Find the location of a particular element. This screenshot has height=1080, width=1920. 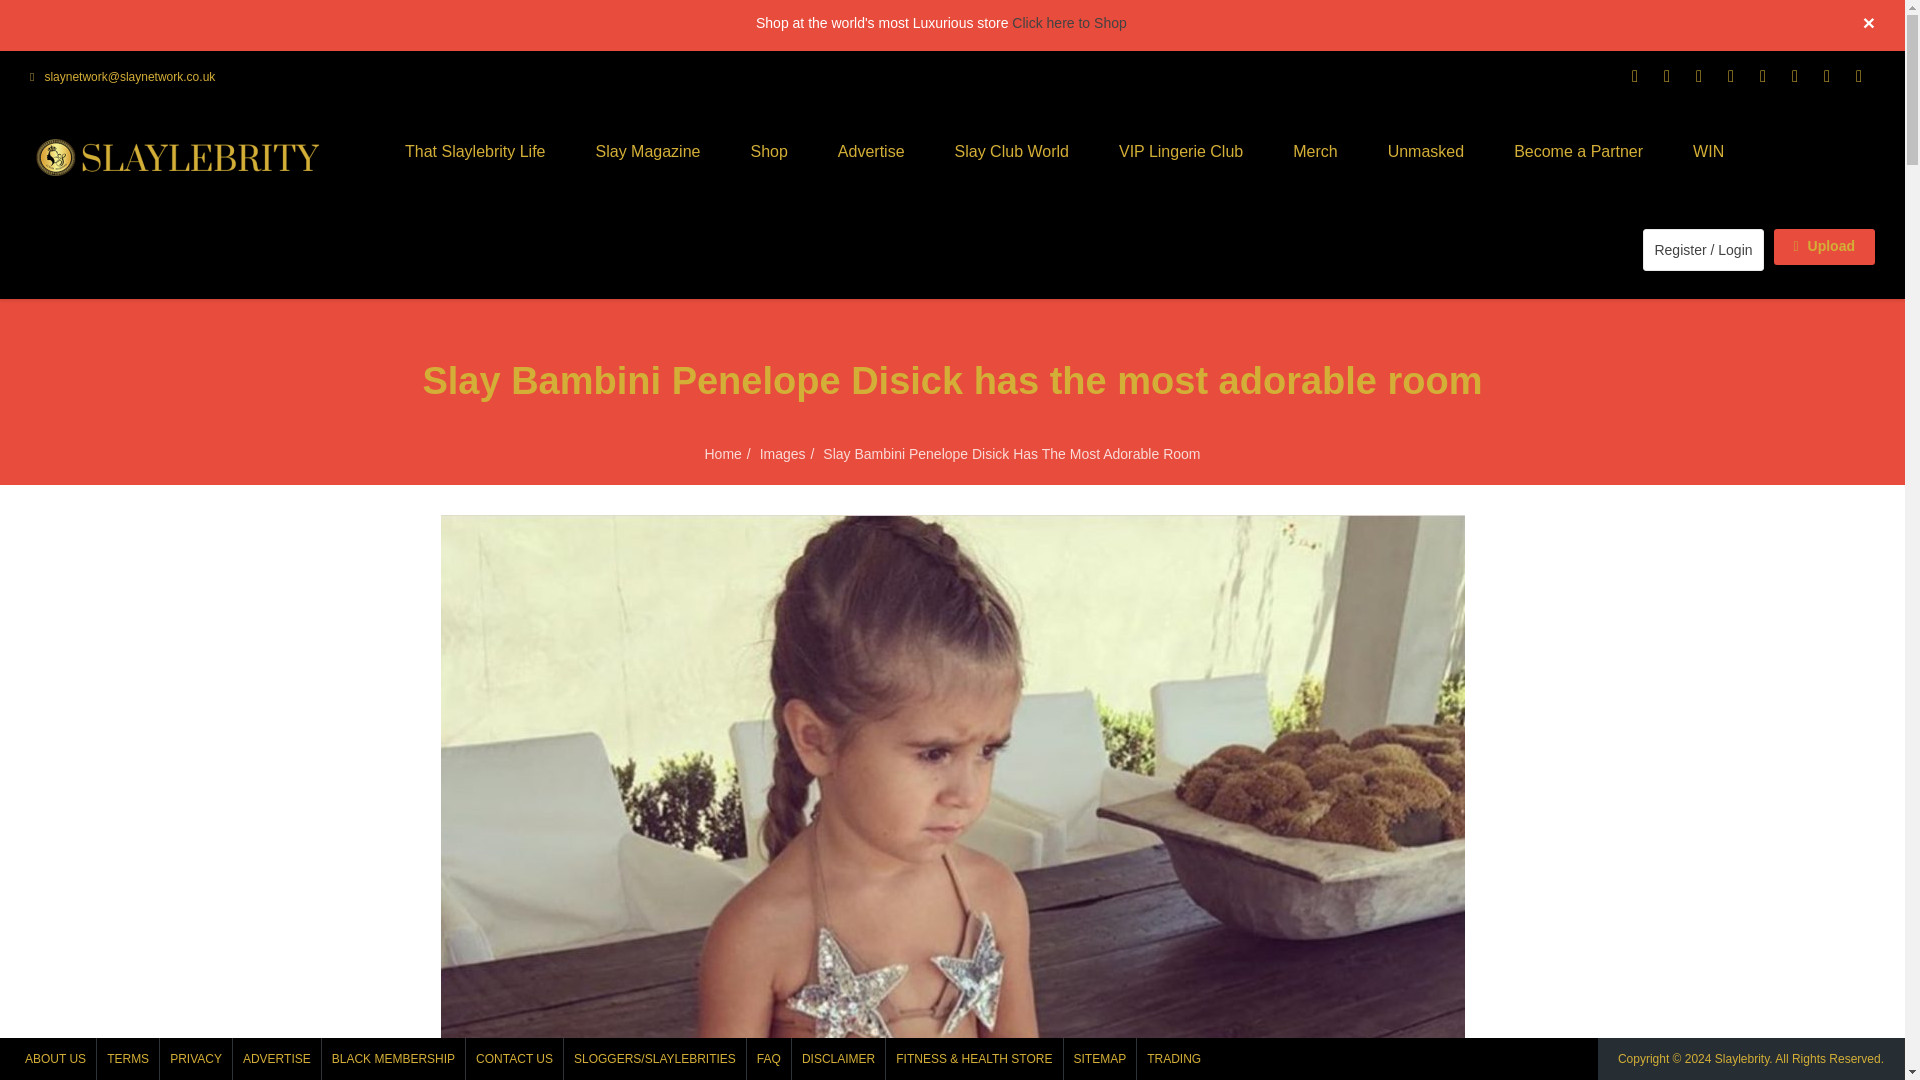

CONTACT US is located at coordinates (514, 1058).